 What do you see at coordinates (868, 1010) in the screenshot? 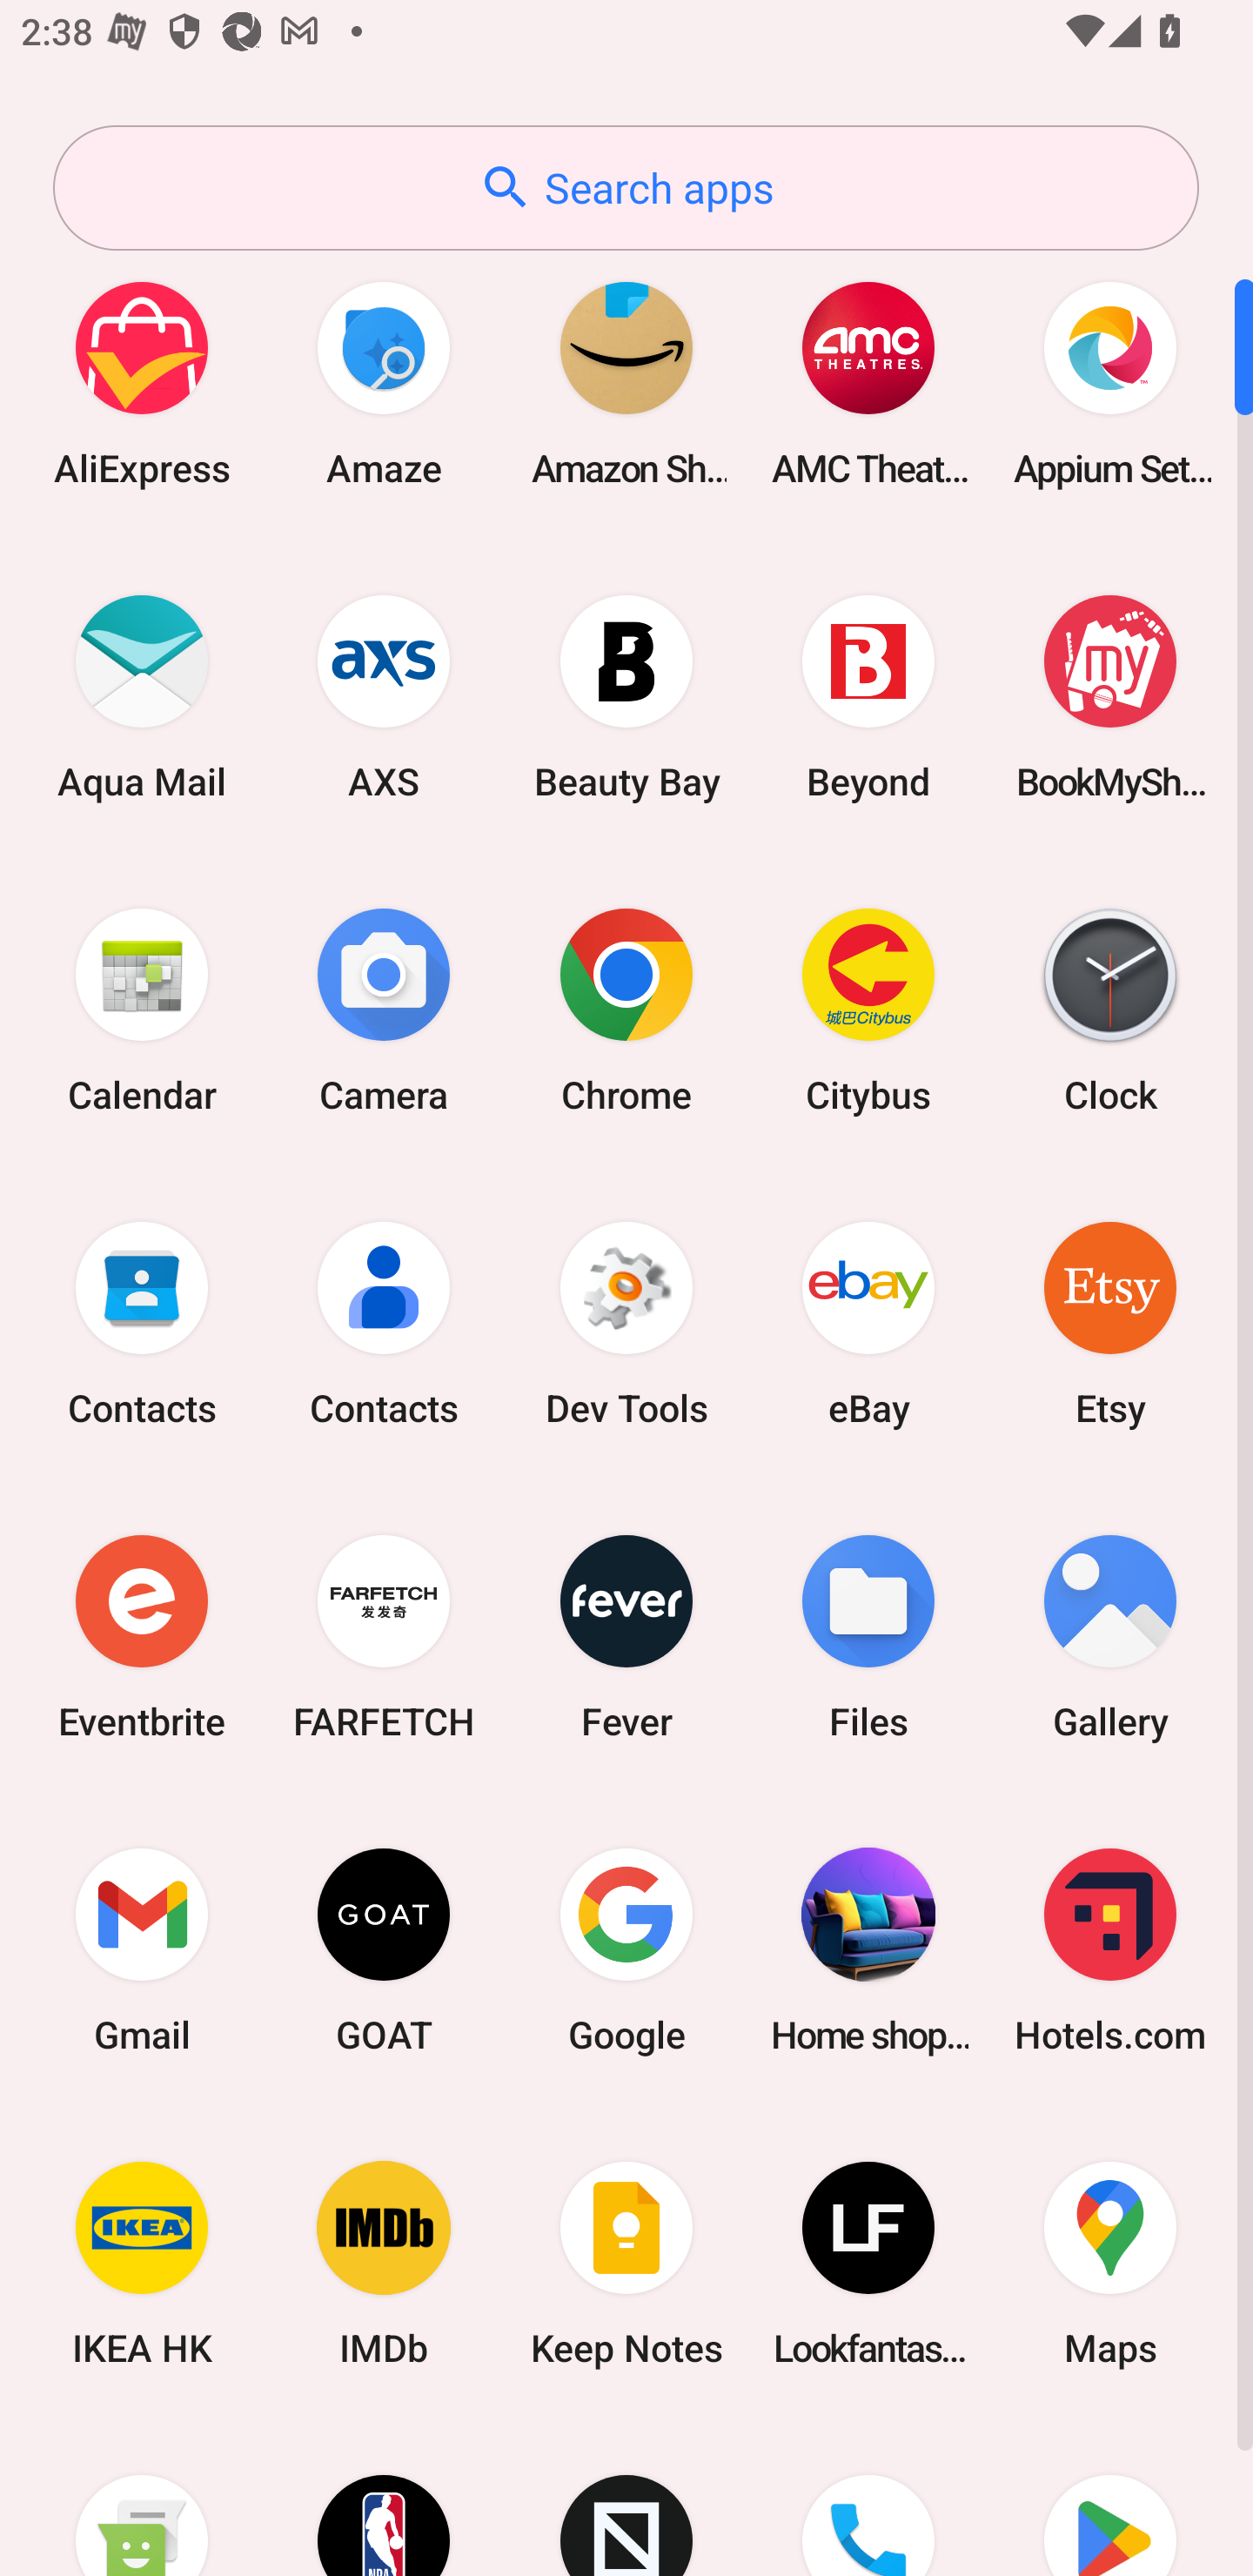
I see `Citybus` at bounding box center [868, 1010].